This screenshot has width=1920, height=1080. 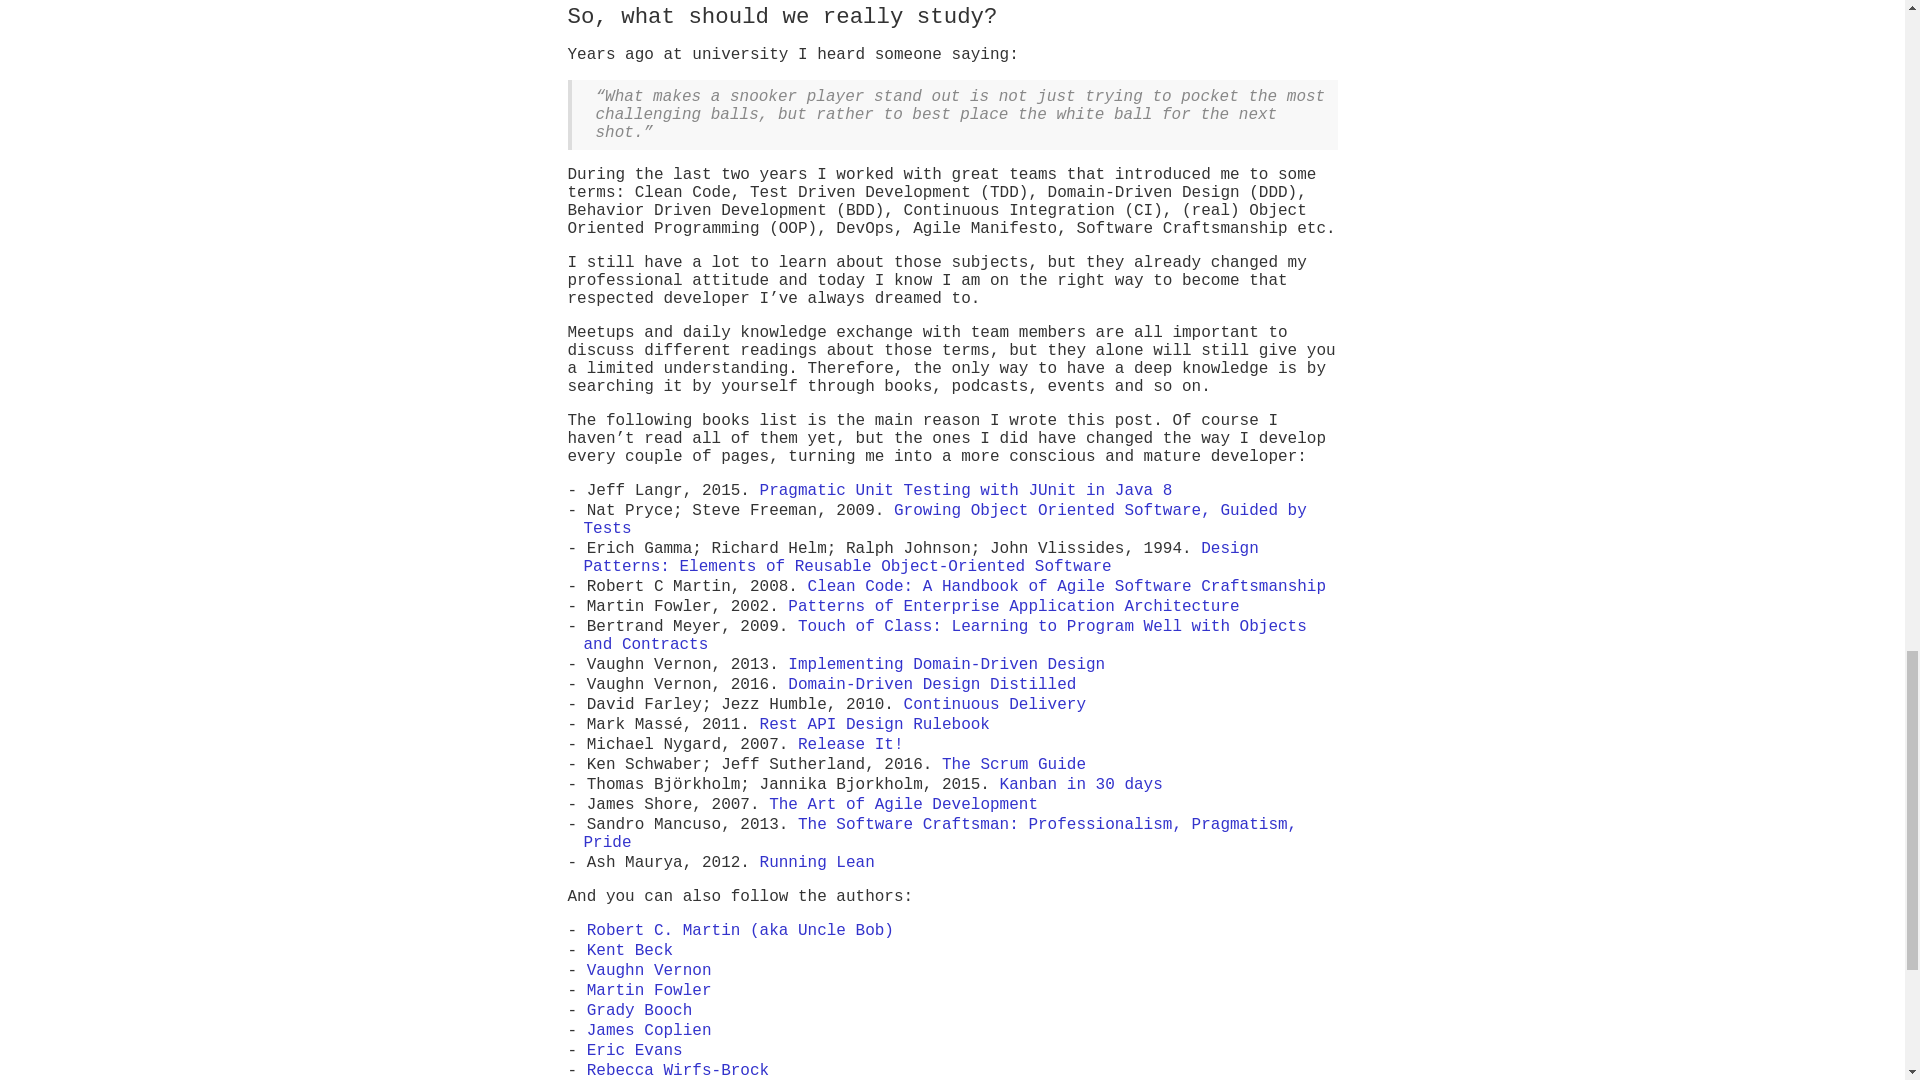 I want to click on Running Lean, so click(x=818, y=862).